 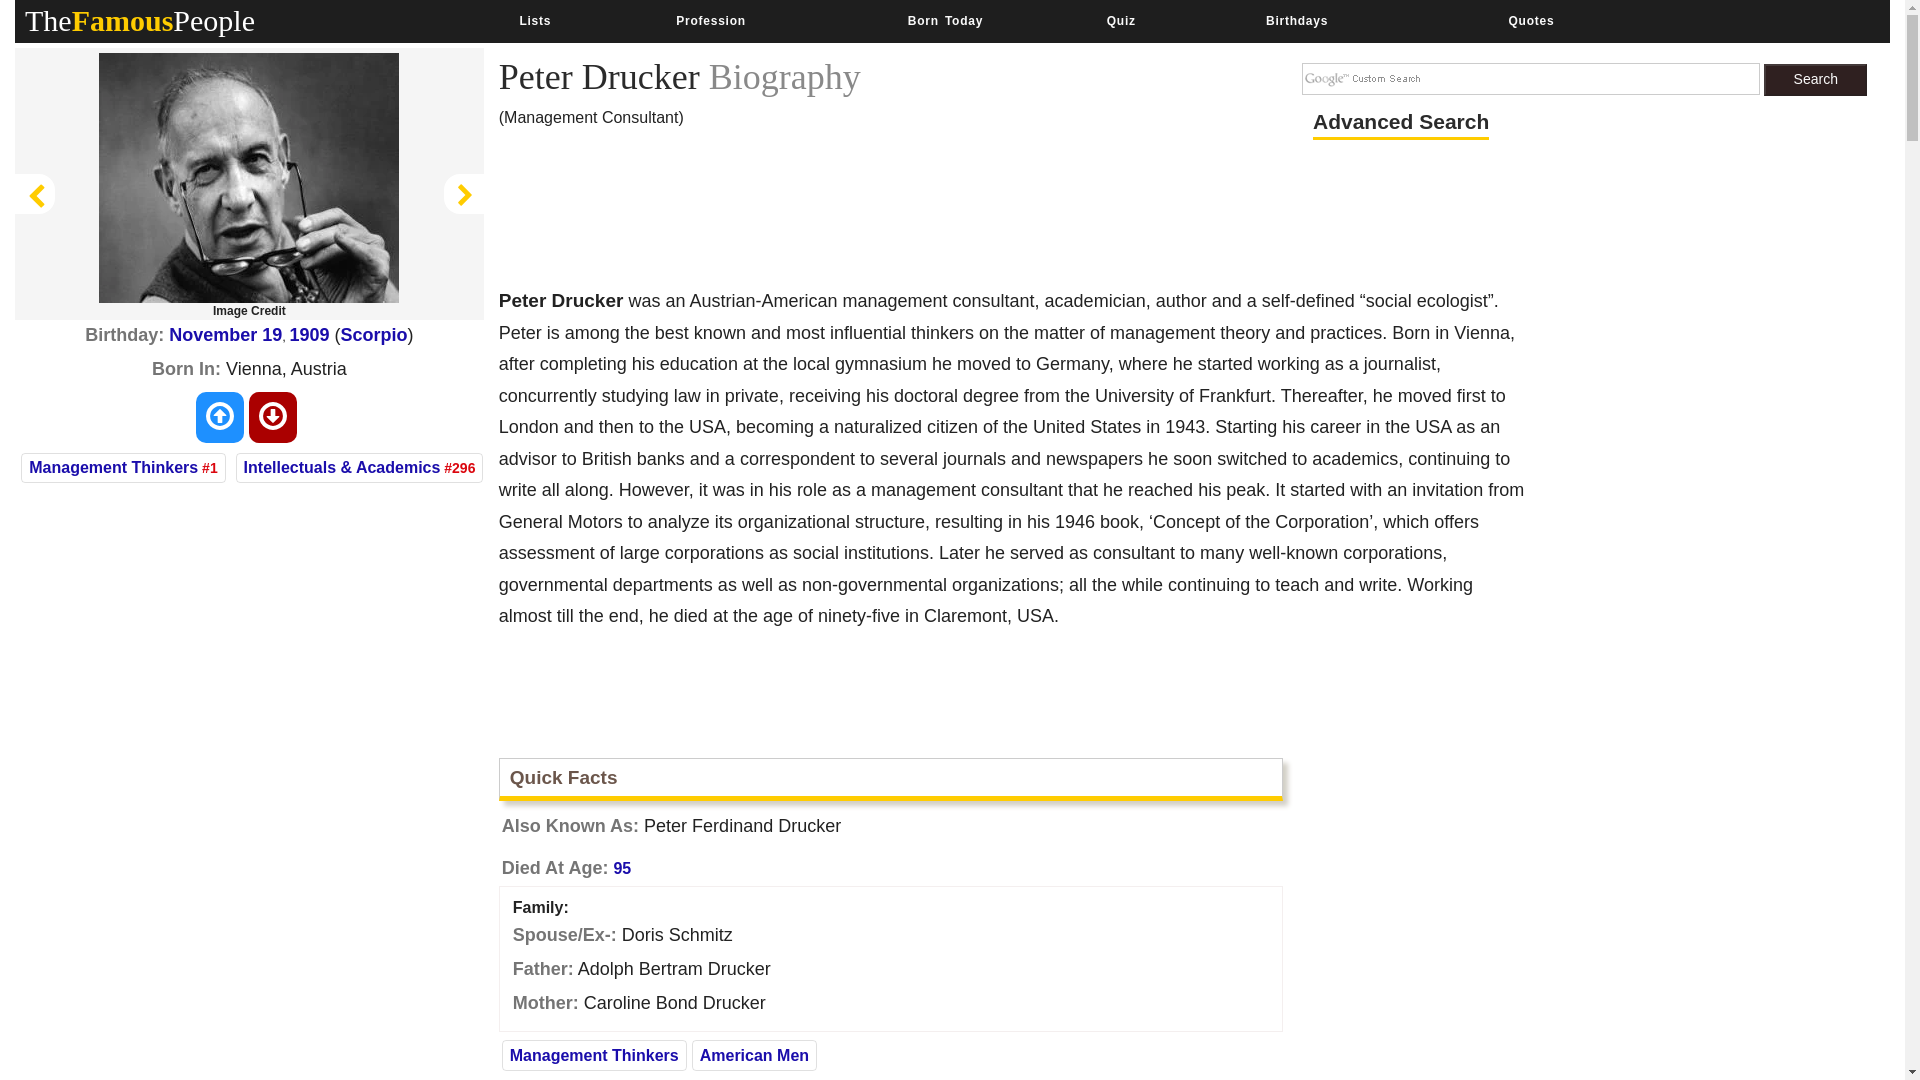 I want to click on TheFamousPeople, so click(x=140, y=20).